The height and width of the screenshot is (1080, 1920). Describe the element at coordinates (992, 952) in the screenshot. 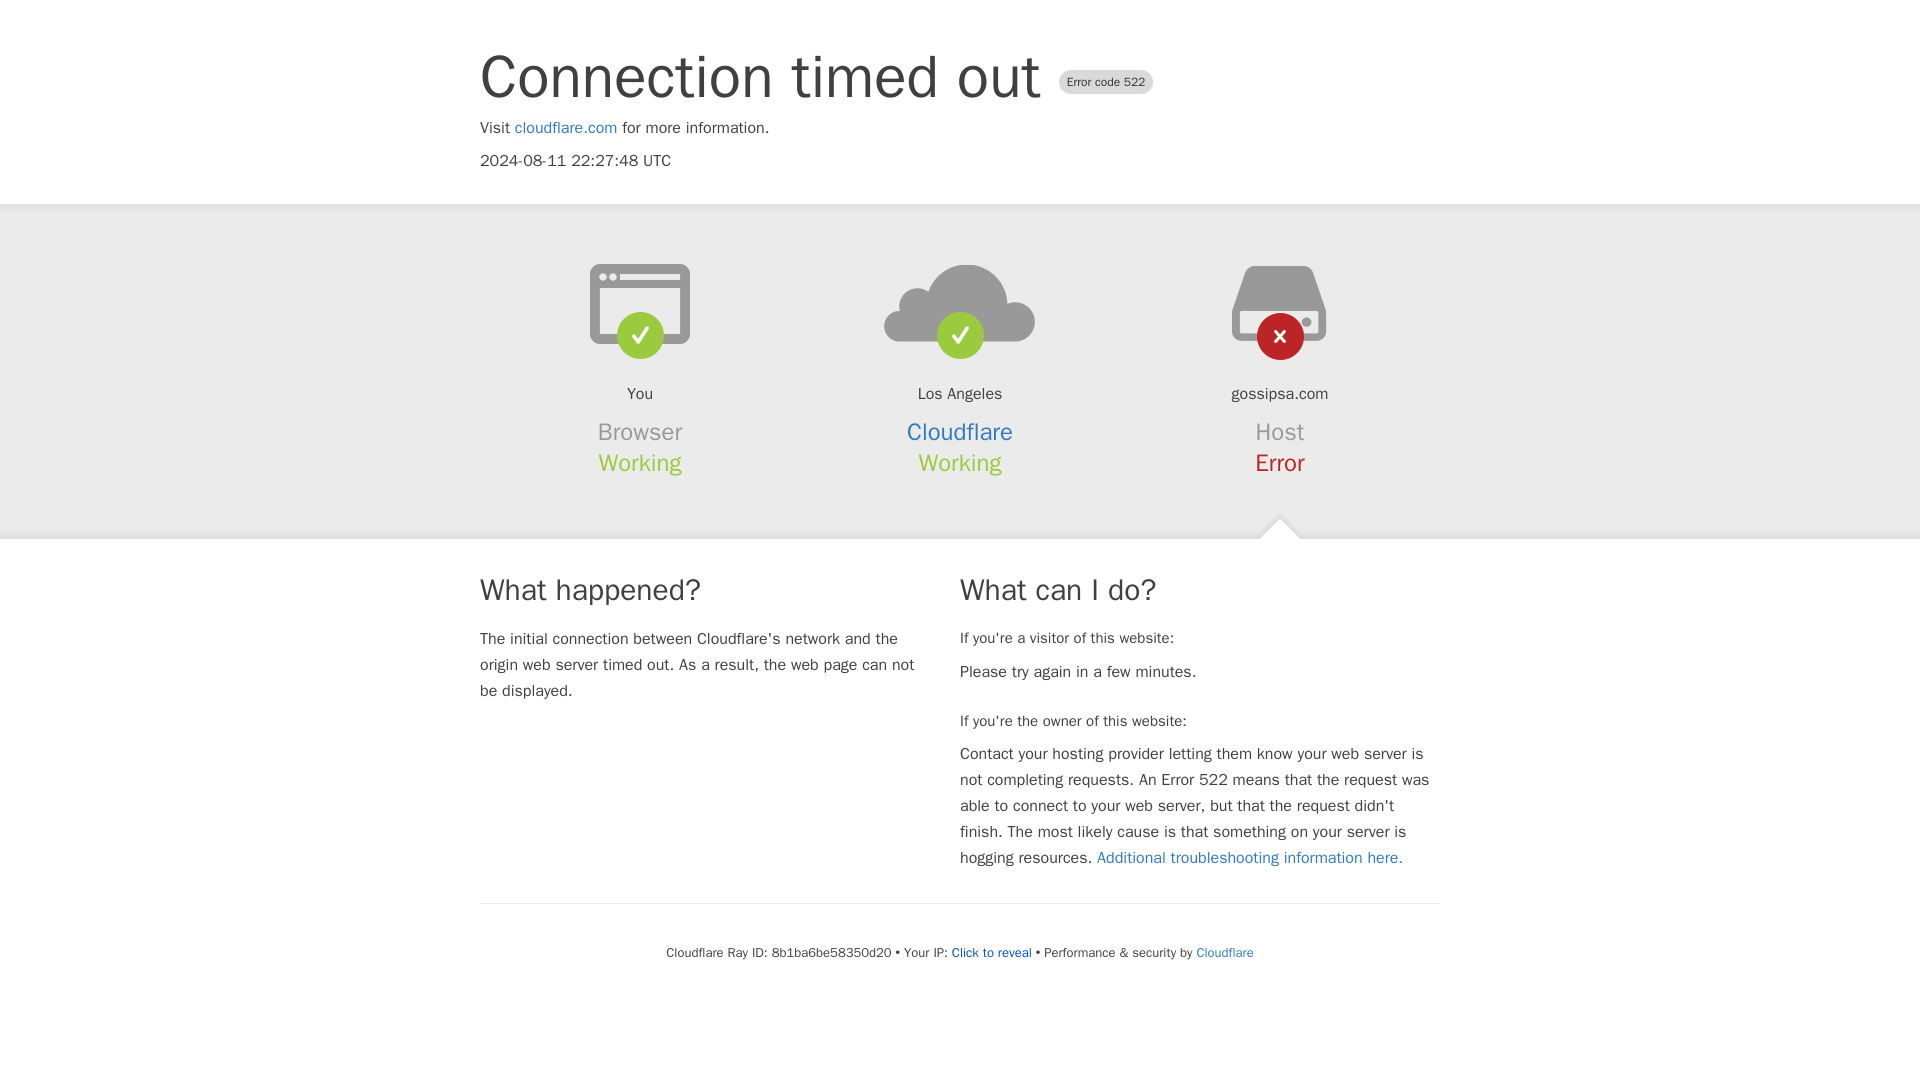

I see `Click to reveal` at that location.